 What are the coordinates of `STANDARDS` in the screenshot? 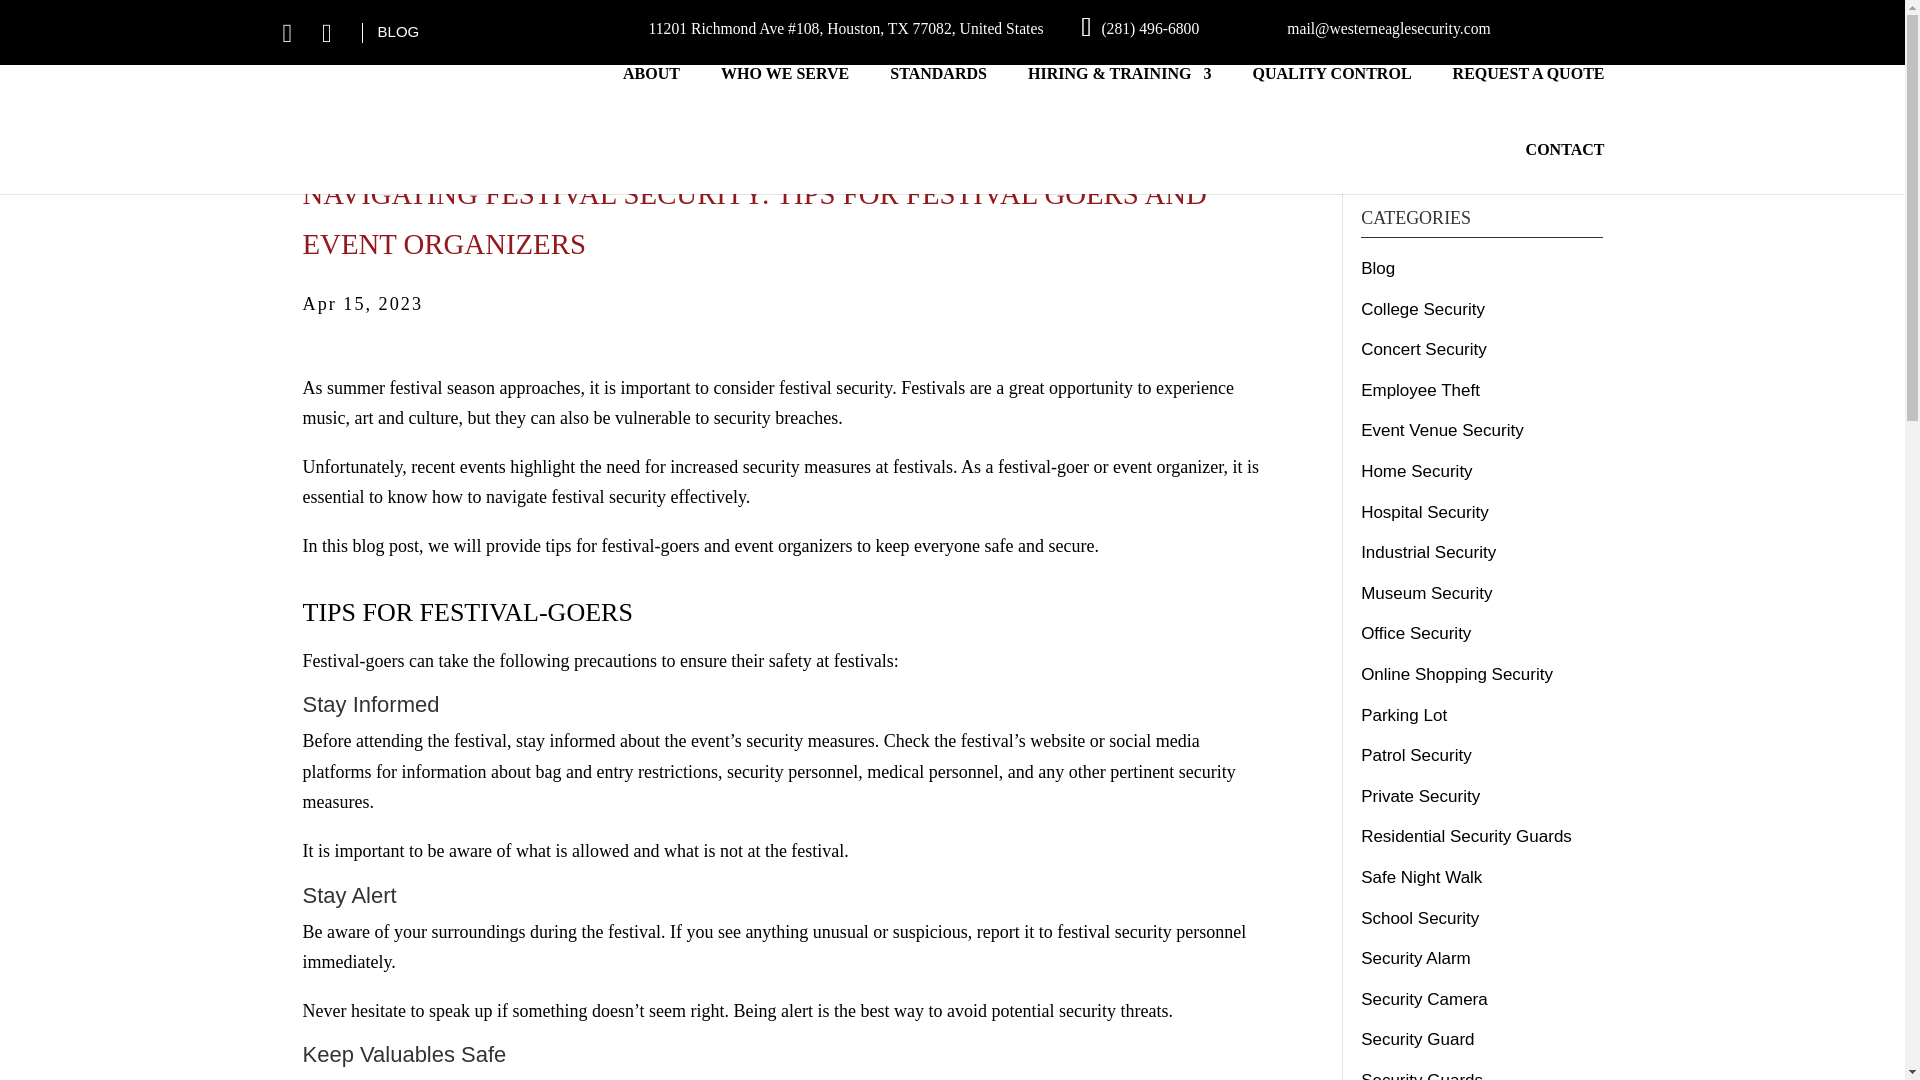 It's located at (938, 90).